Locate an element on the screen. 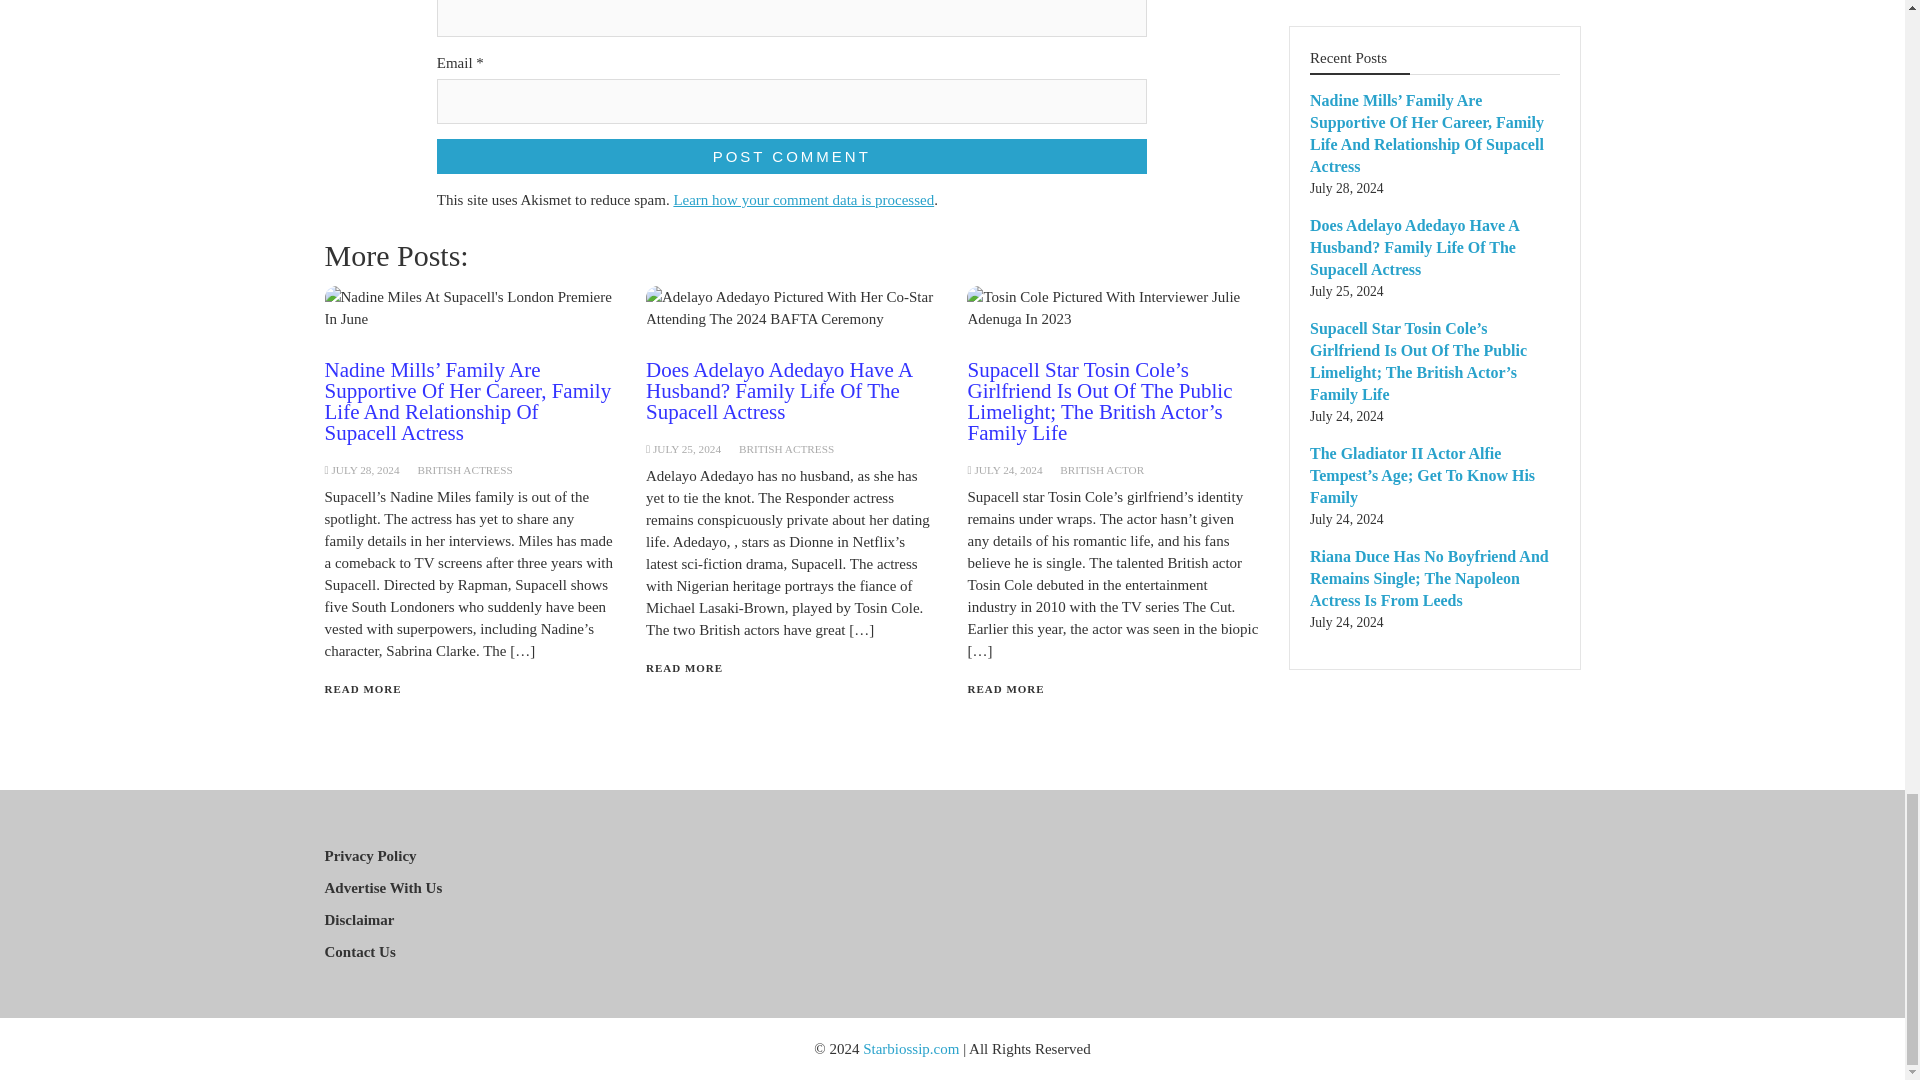 The image size is (1920, 1080). BRITISH ACTRESS is located at coordinates (464, 470).